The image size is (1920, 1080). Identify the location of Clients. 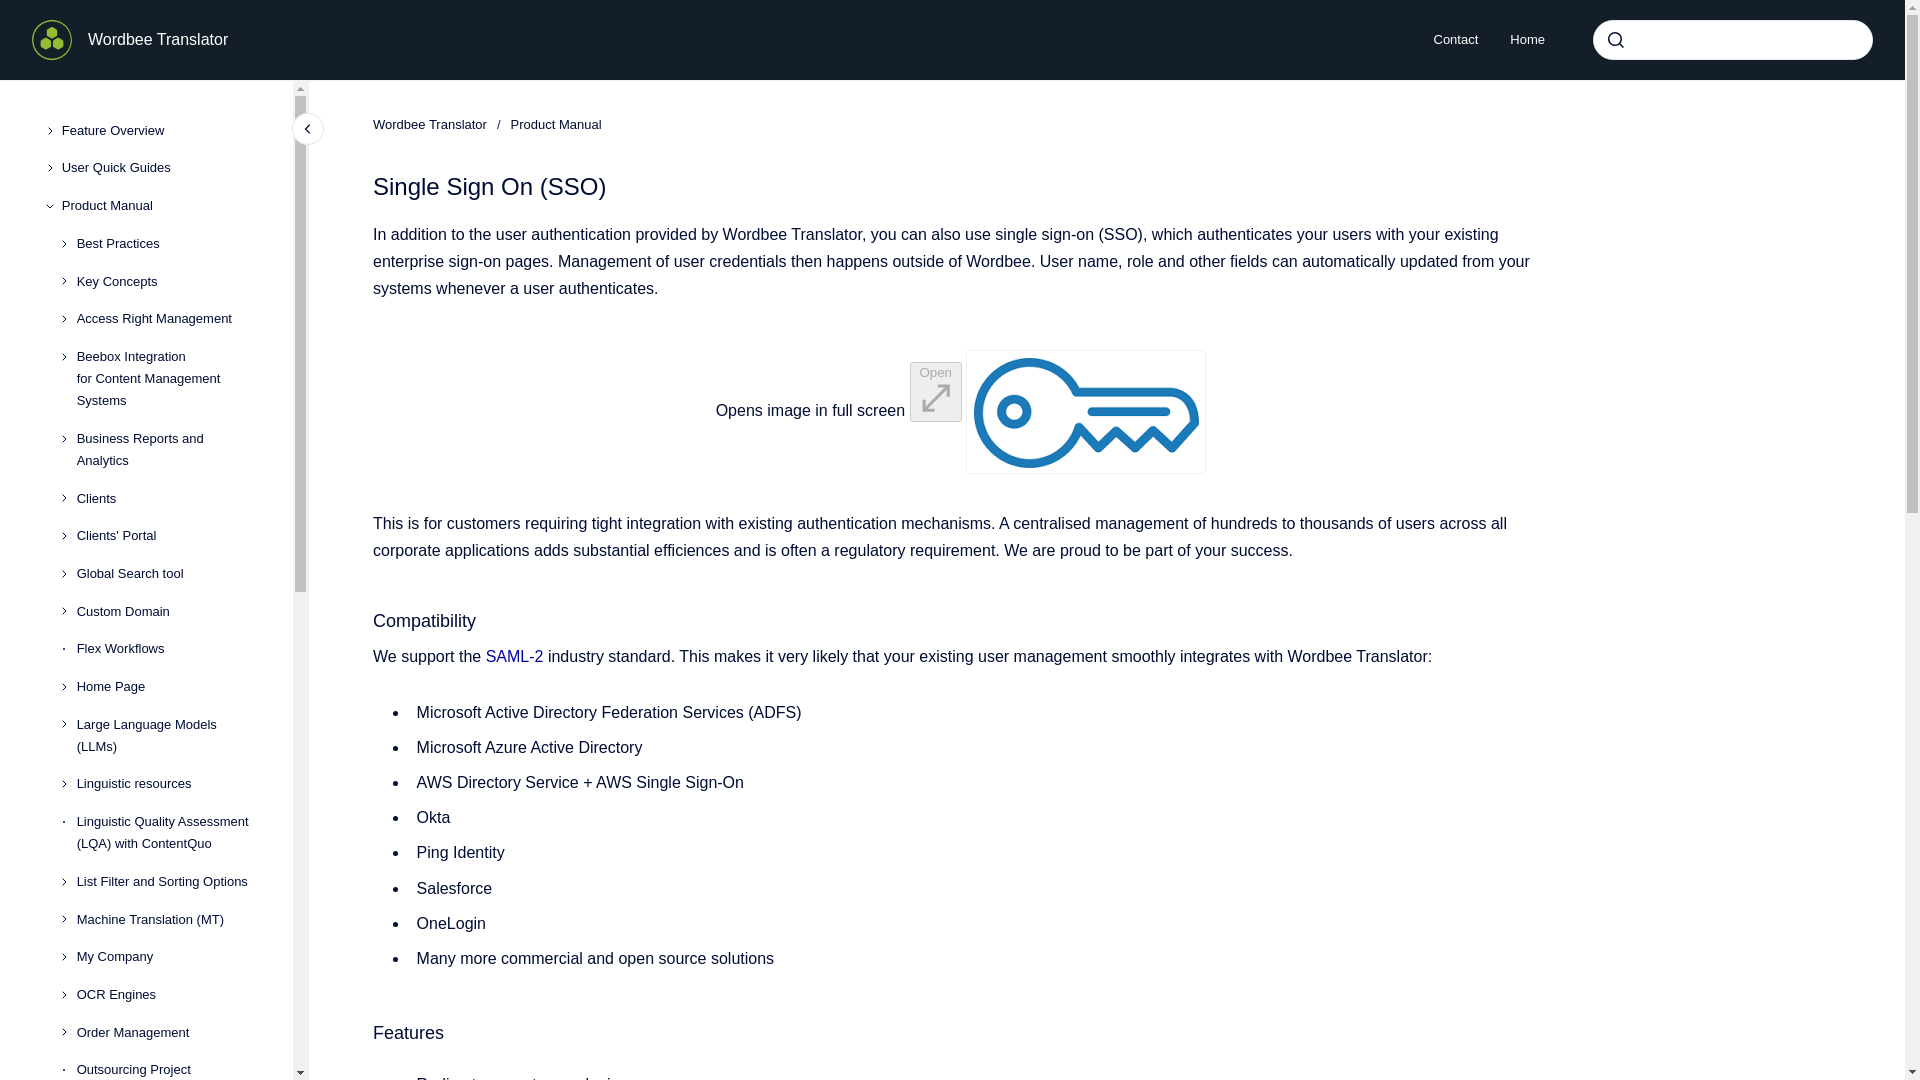
(168, 498).